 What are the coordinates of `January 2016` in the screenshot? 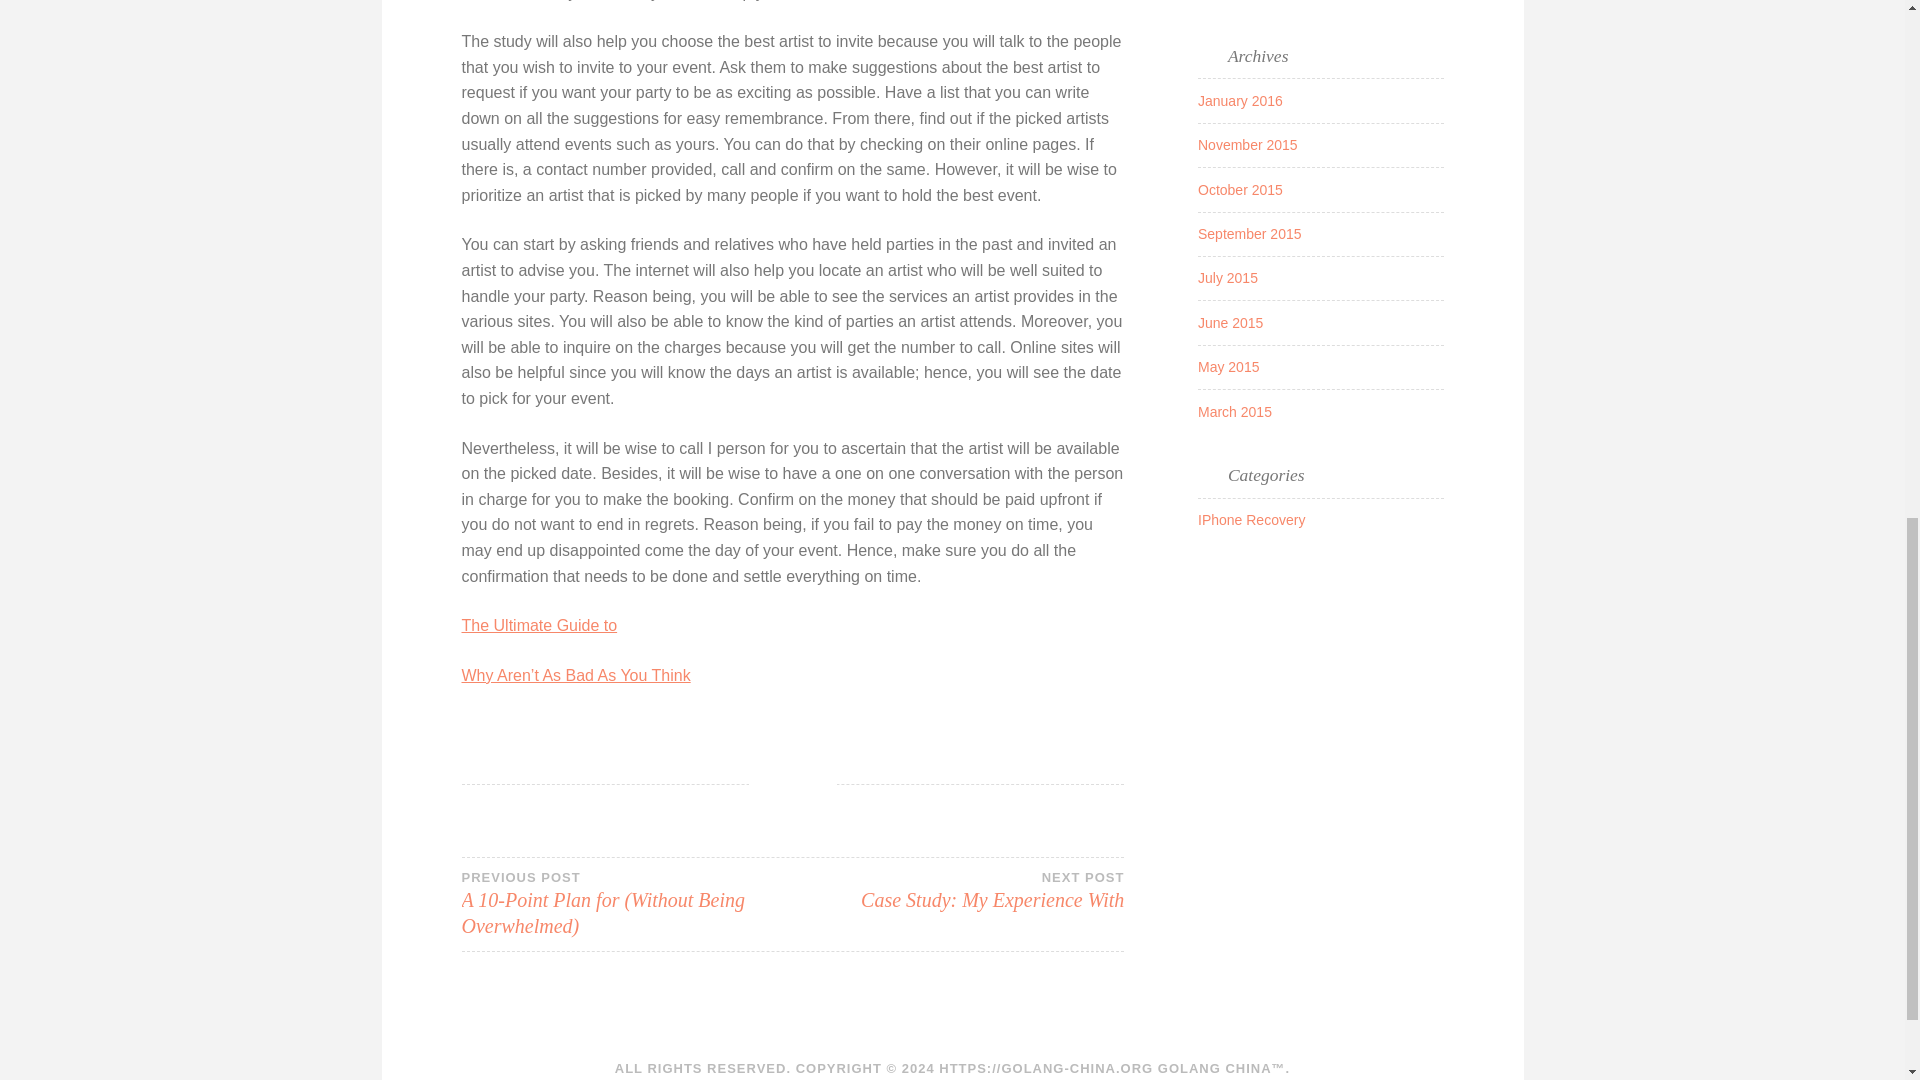 It's located at (1248, 145).